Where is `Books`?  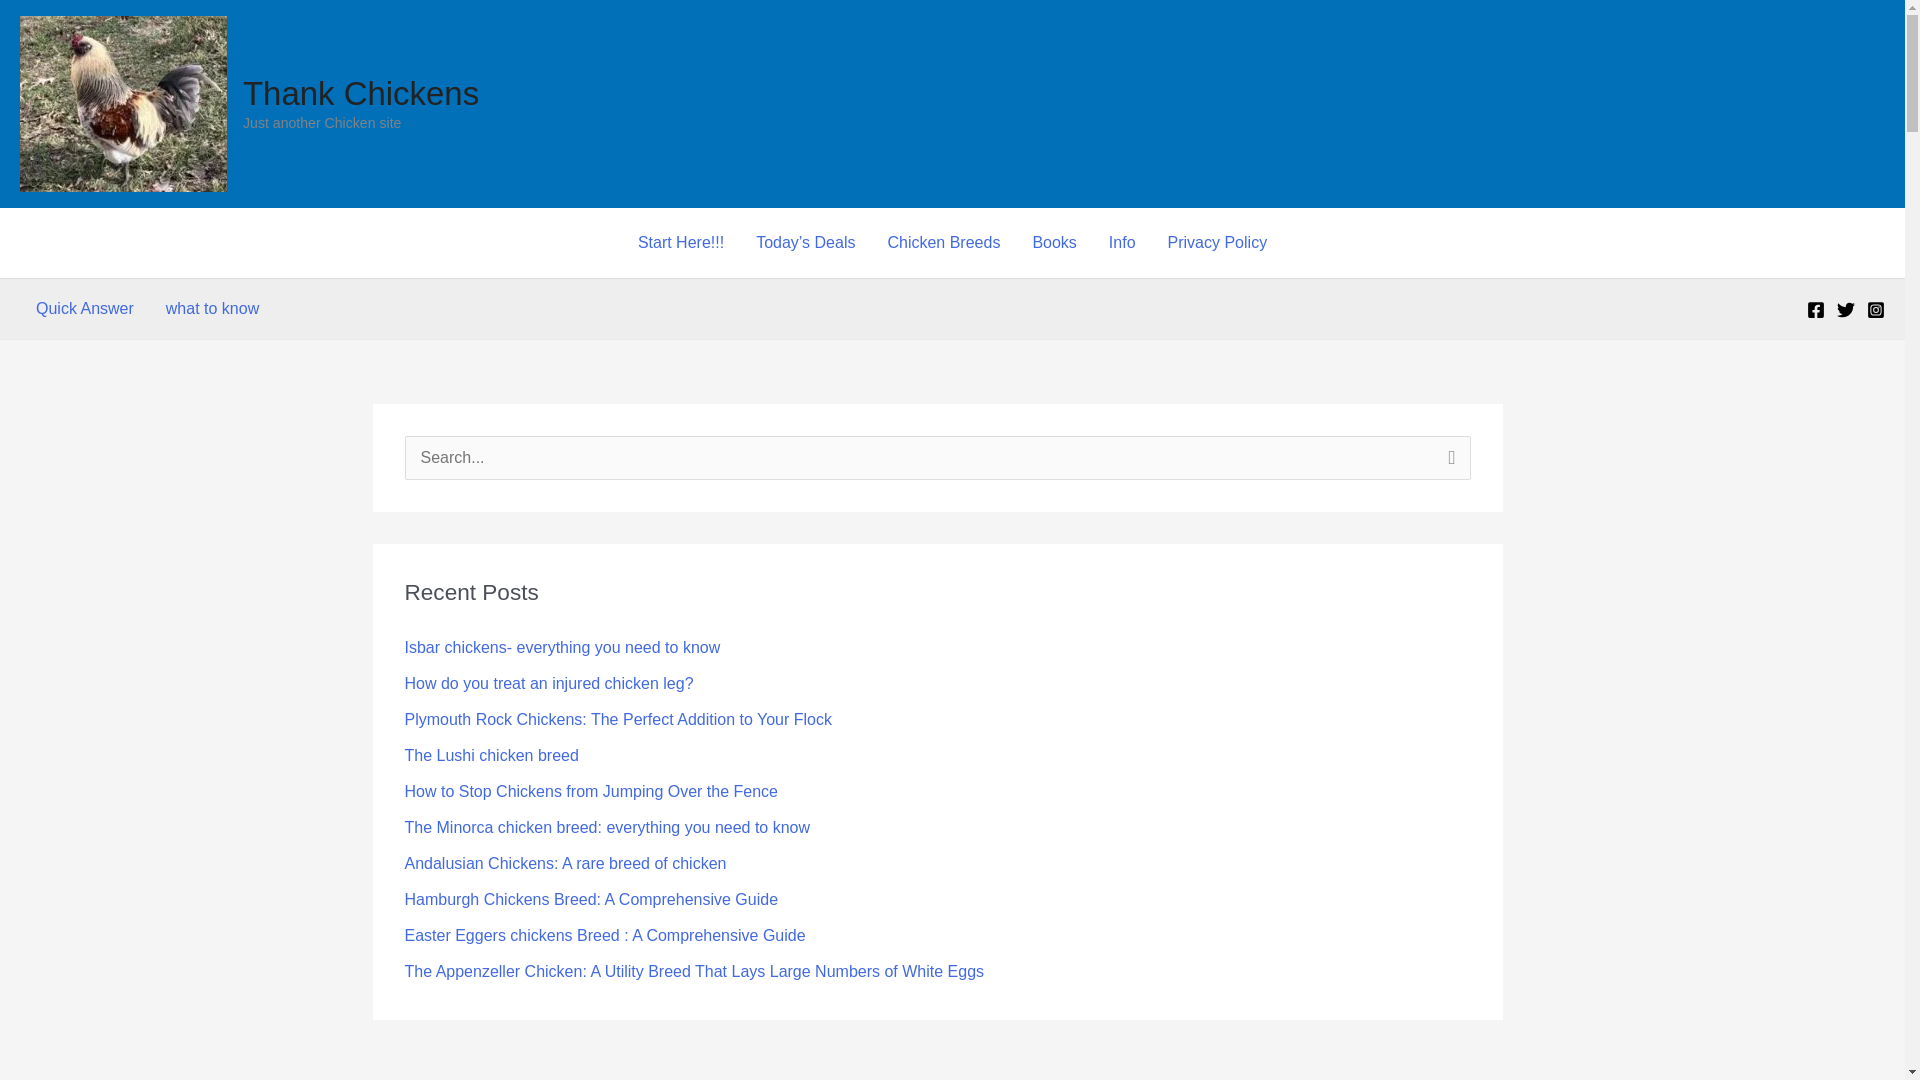 Books is located at coordinates (1054, 242).